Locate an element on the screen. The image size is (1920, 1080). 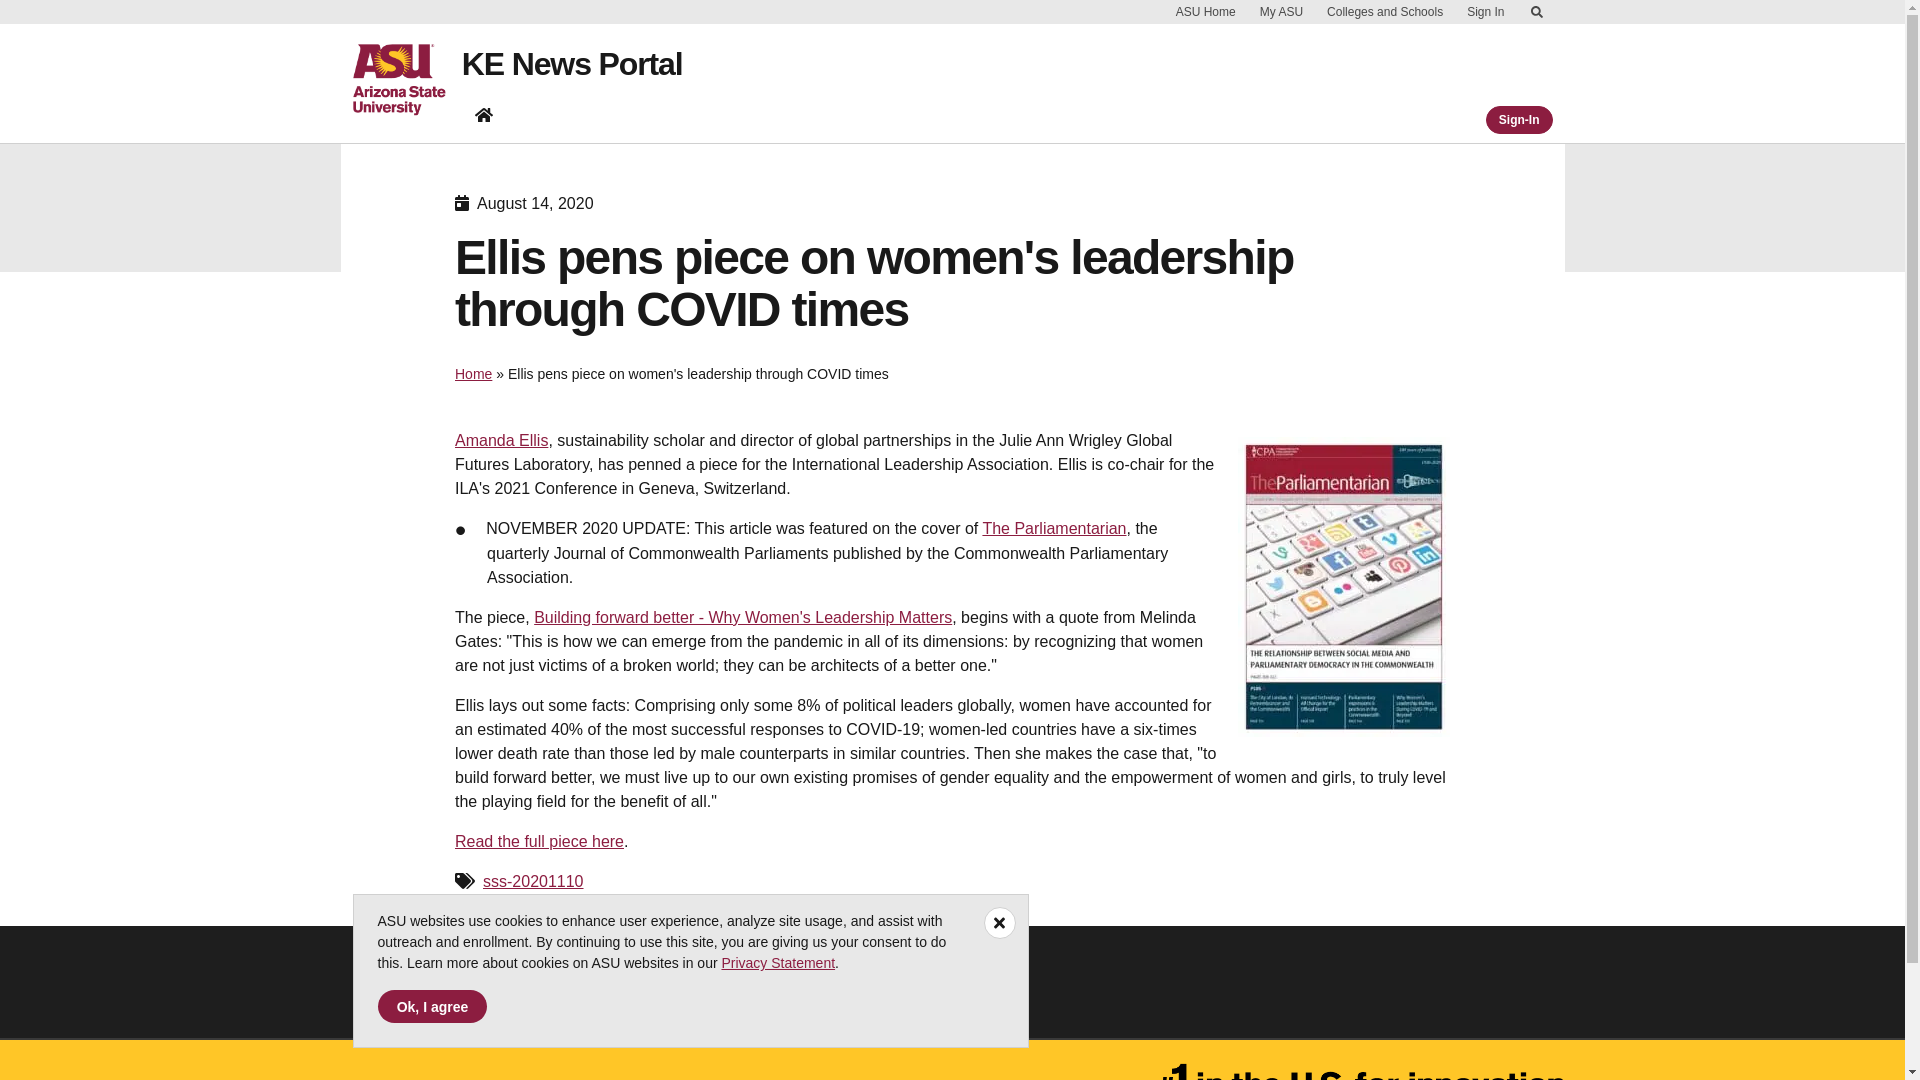
KE News Portal home is located at coordinates (484, 119).